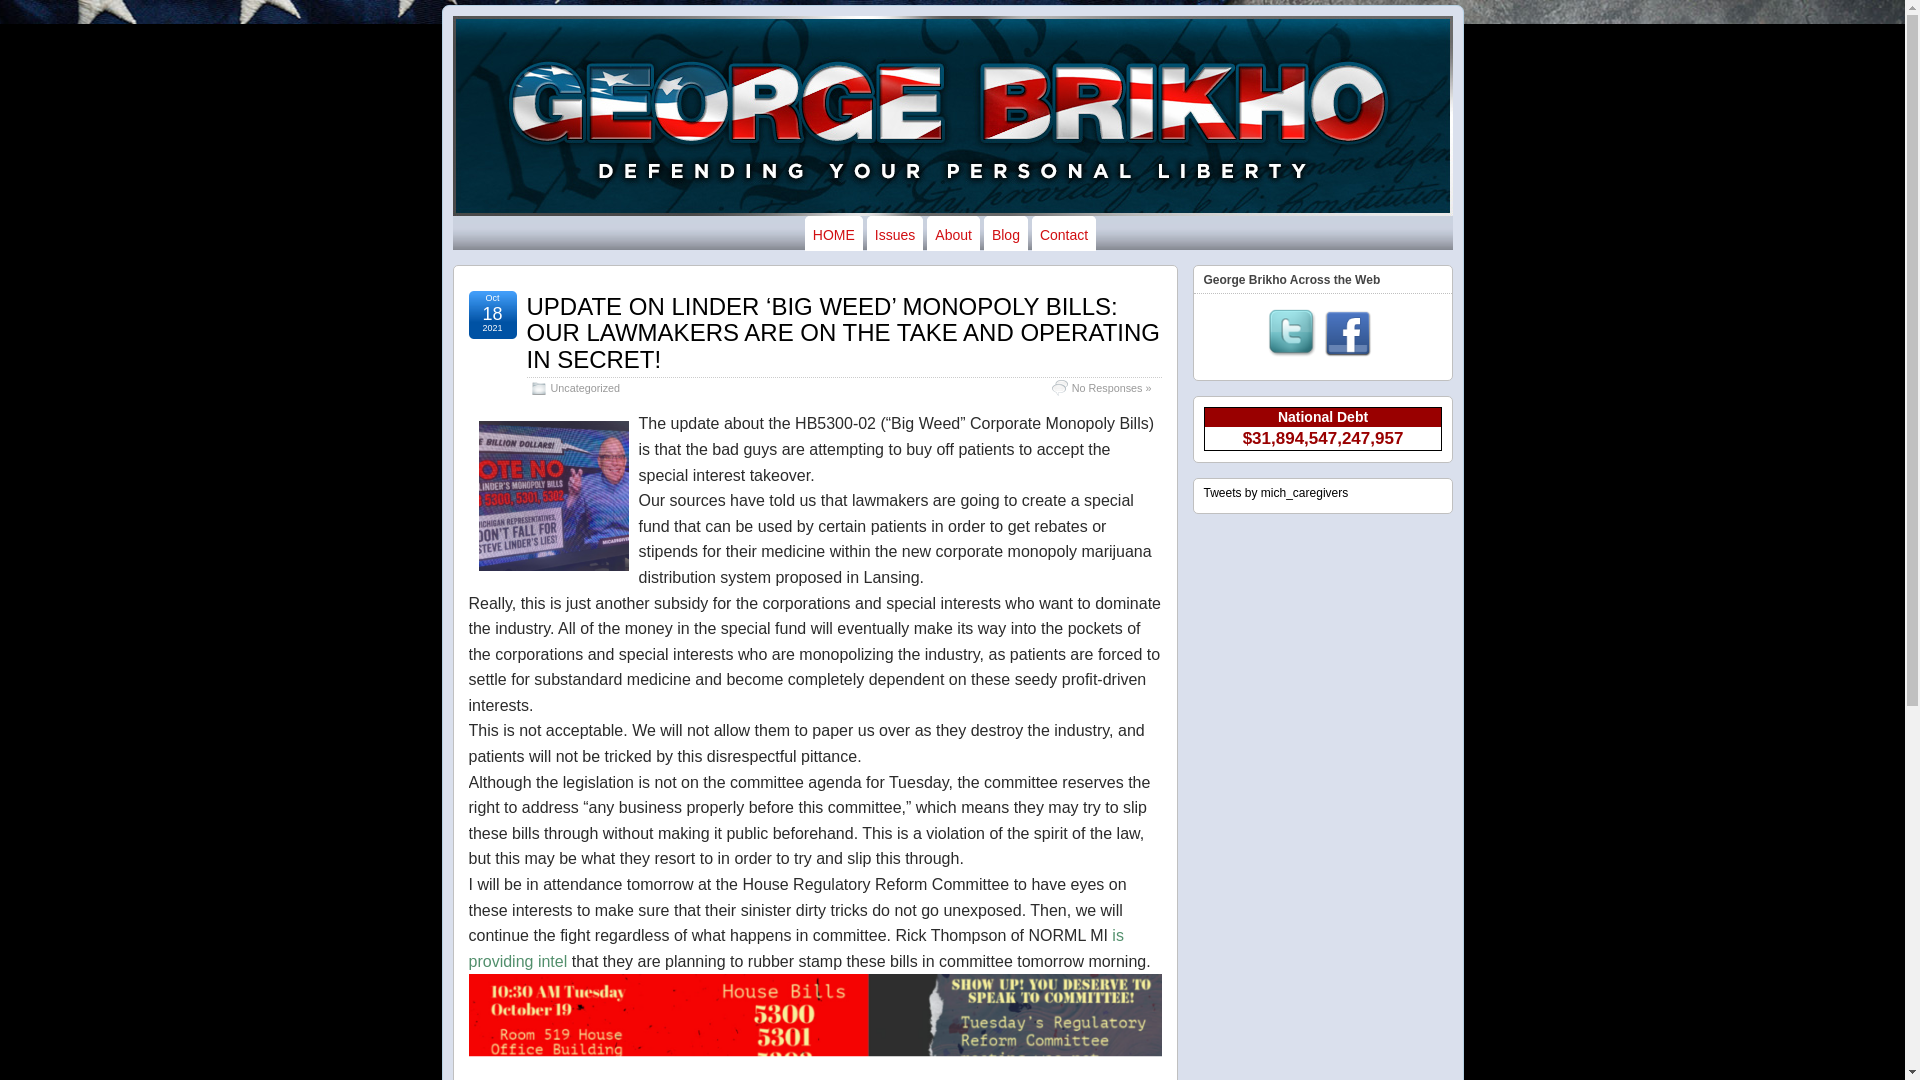 Image resolution: width=1920 pixels, height=1080 pixels. What do you see at coordinates (584, 388) in the screenshot?
I see `Uncategorized` at bounding box center [584, 388].